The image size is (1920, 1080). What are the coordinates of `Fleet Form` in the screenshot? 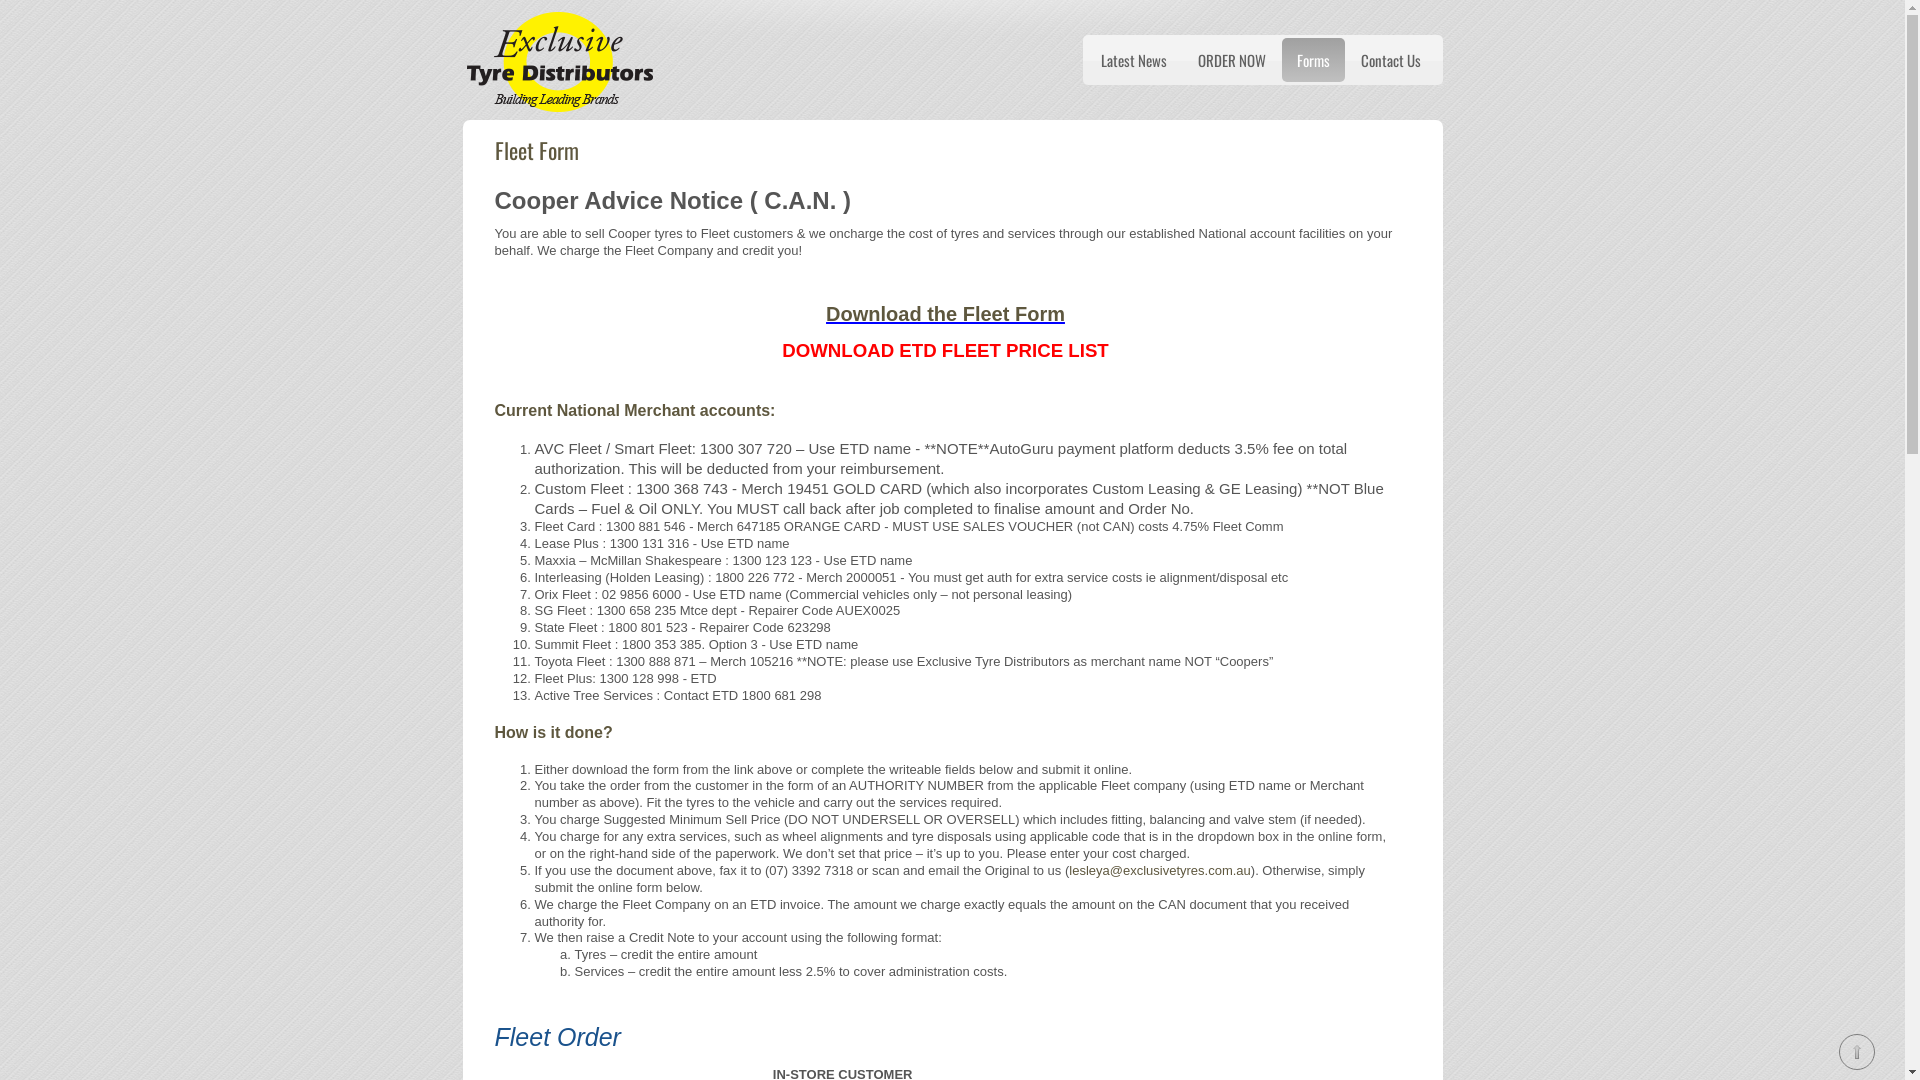 It's located at (536, 150).